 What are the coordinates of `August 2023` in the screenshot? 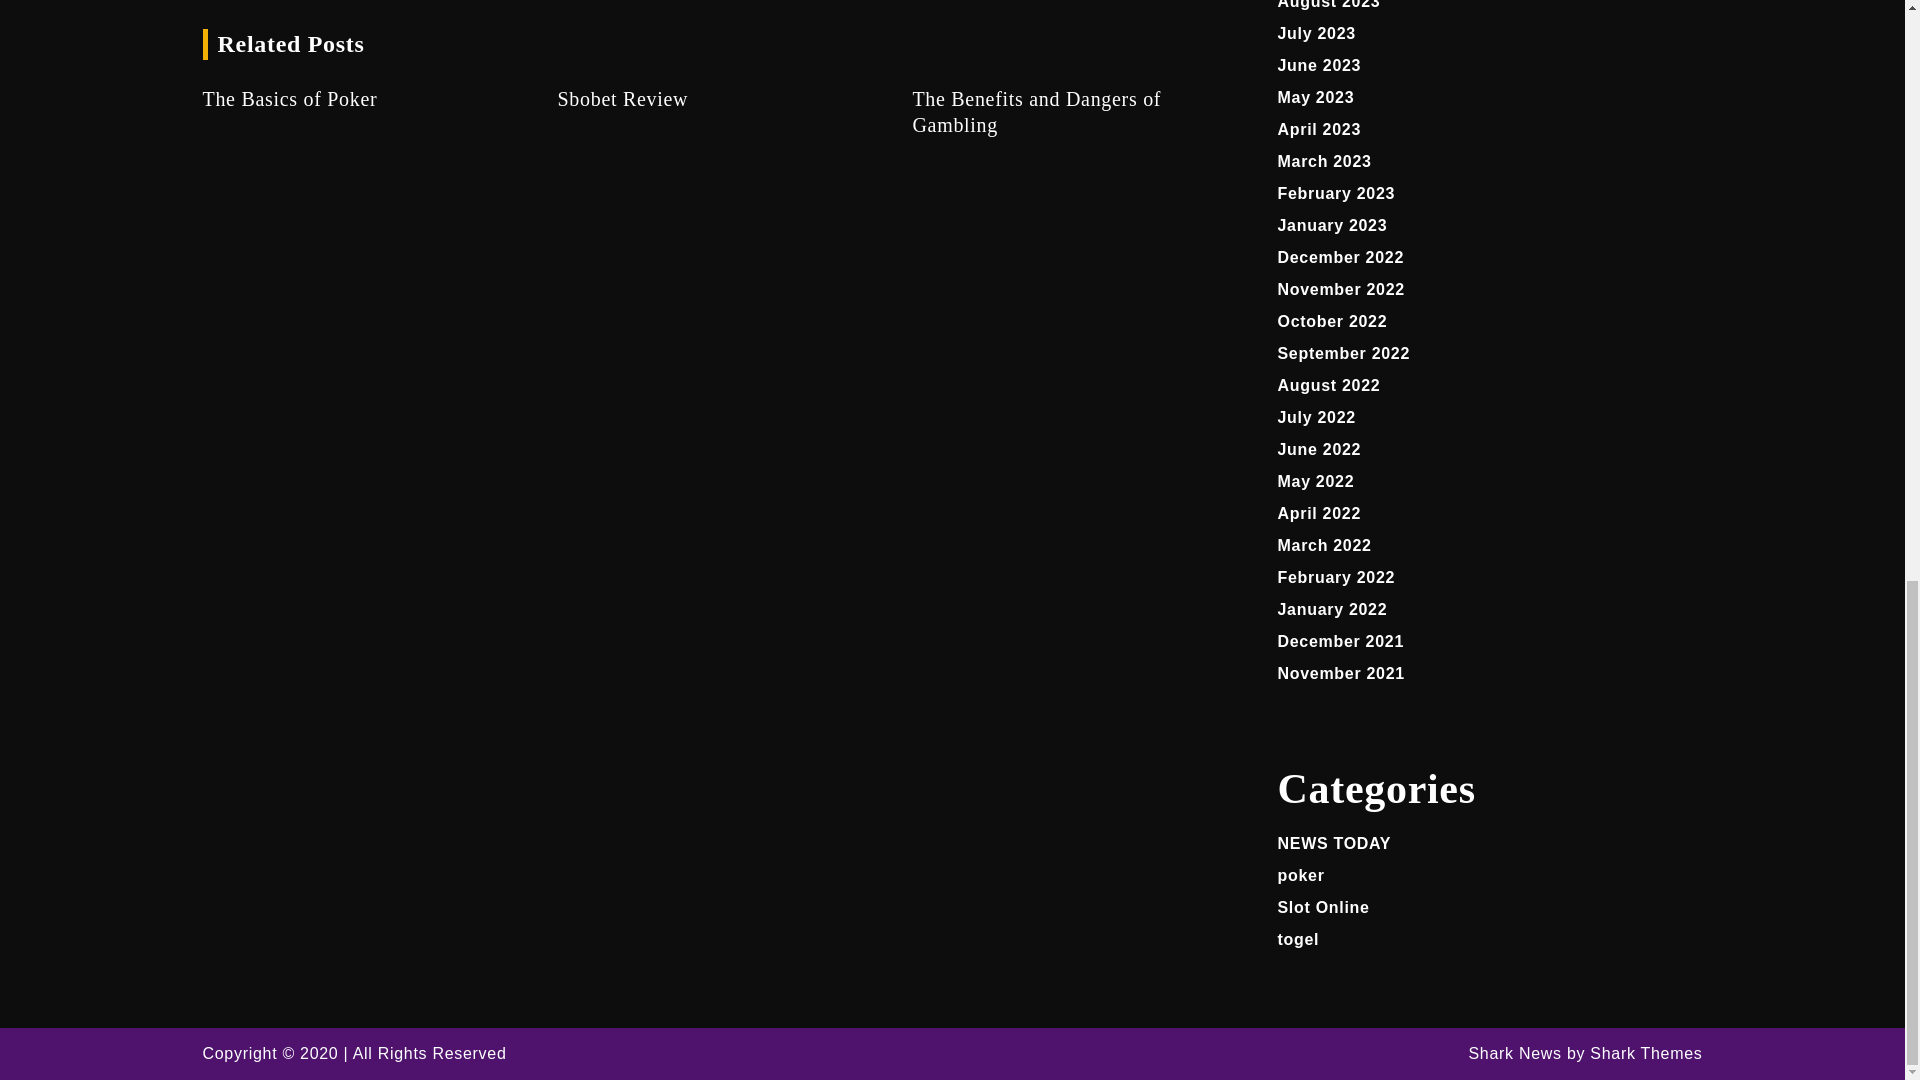 It's located at (1329, 4).